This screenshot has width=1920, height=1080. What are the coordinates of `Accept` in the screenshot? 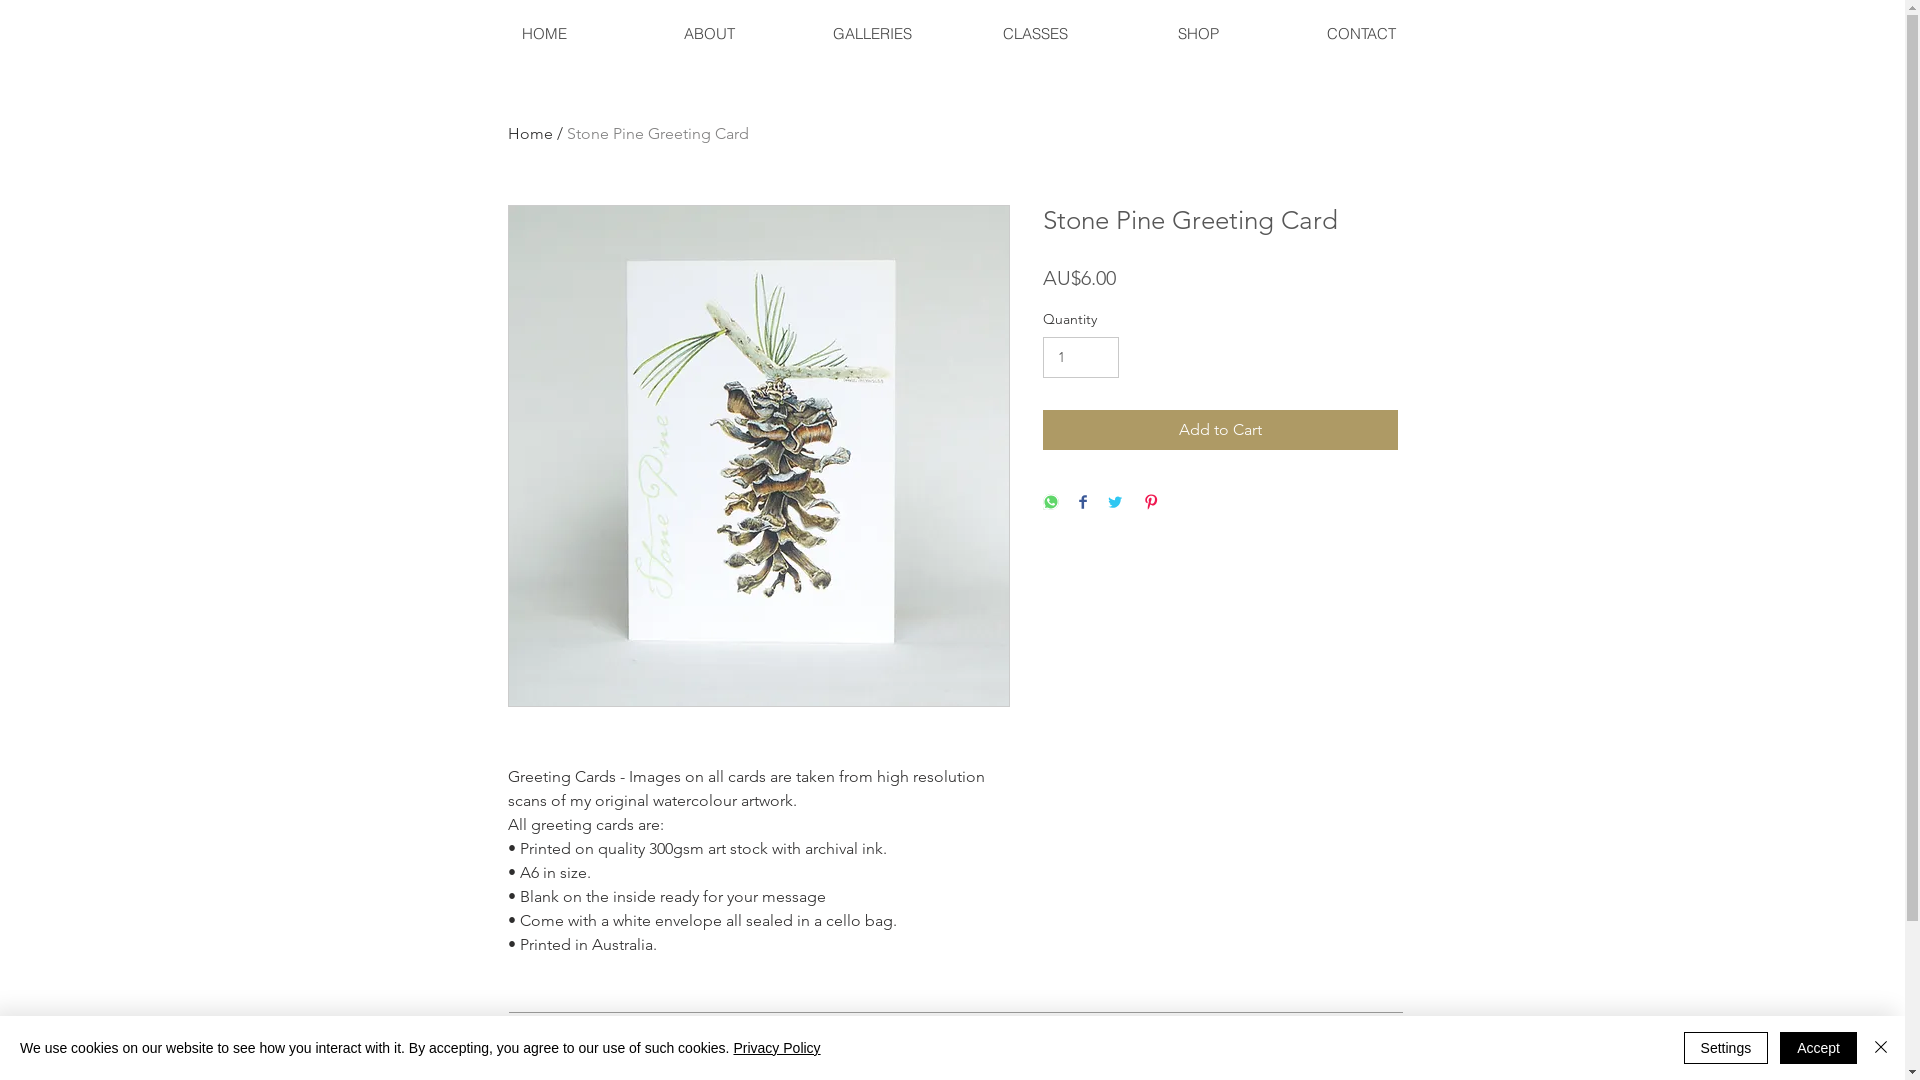 It's located at (1818, 1048).